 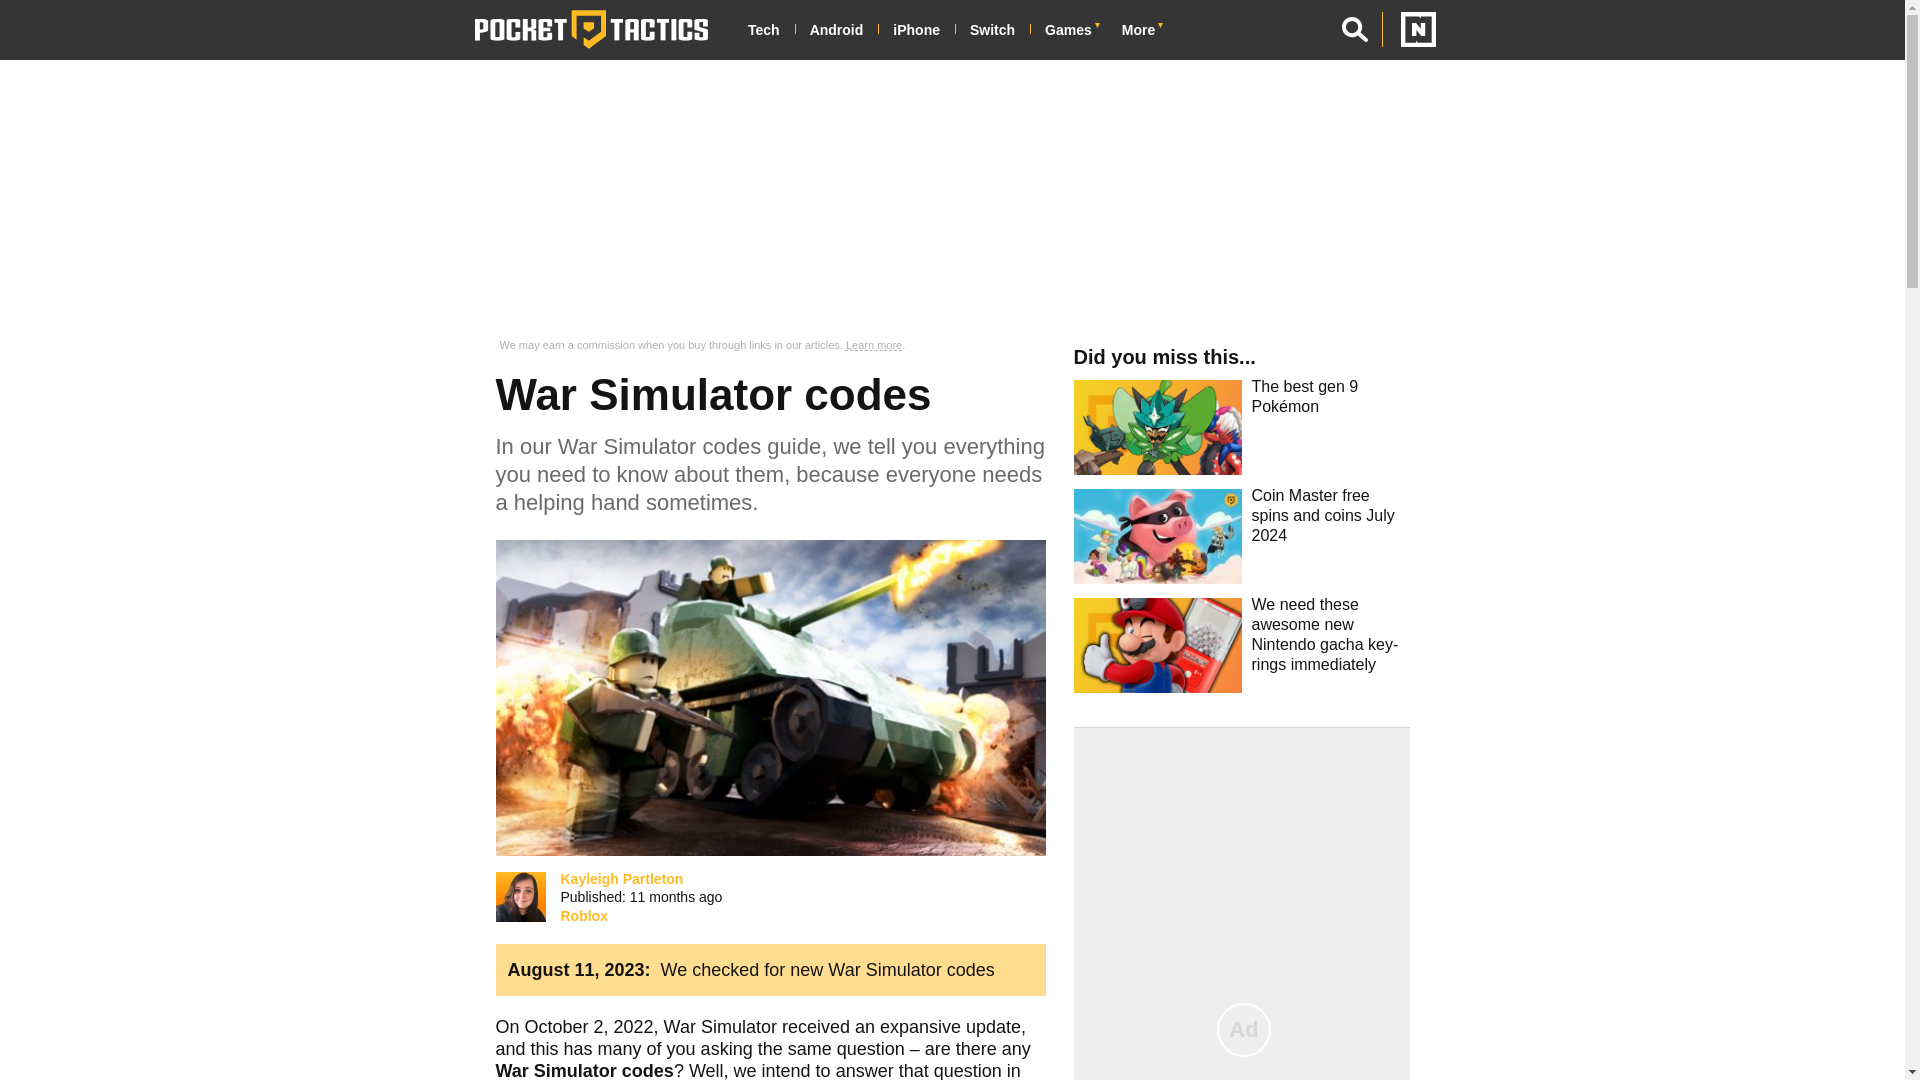 What do you see at coordinates (1409, 29) in the screenshot?
I see `Network N Media` at bounding box center [1409, 29].